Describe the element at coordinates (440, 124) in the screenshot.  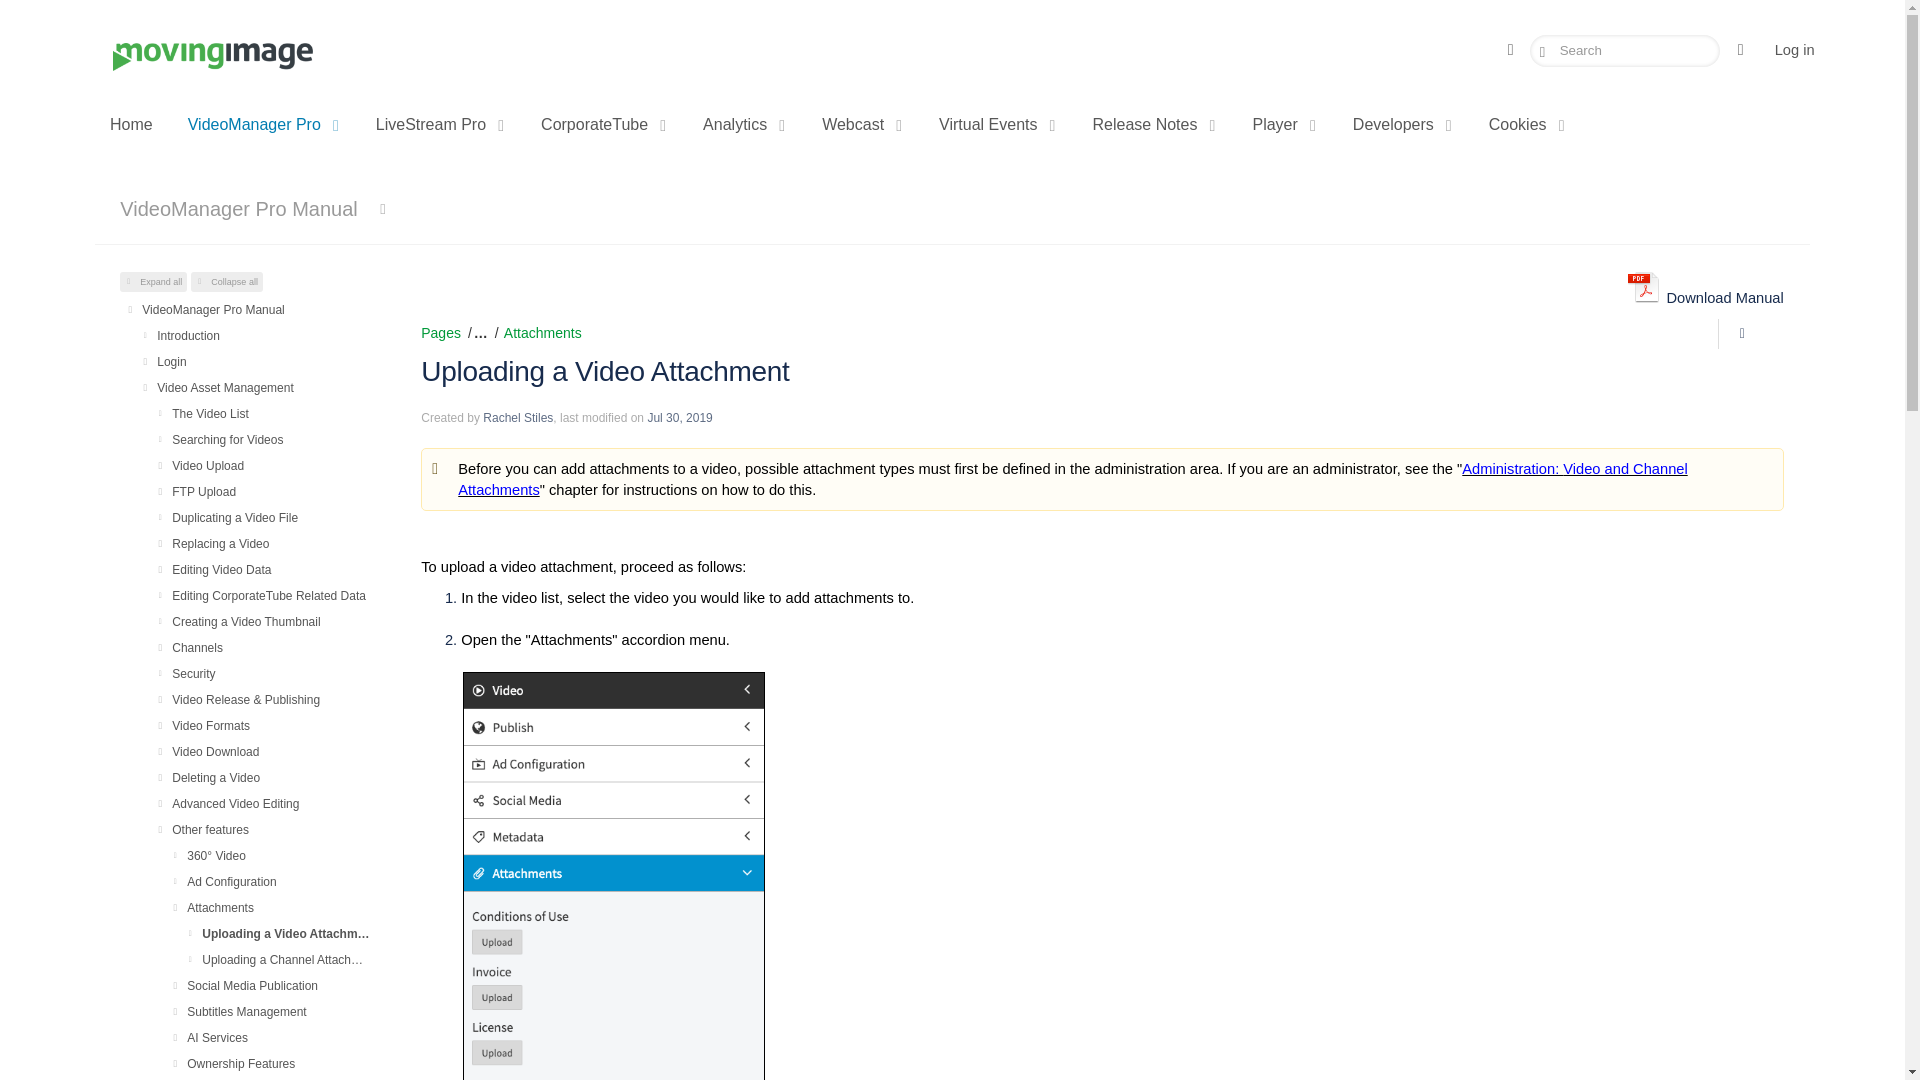
I see `LiveStream Pro` at that location.